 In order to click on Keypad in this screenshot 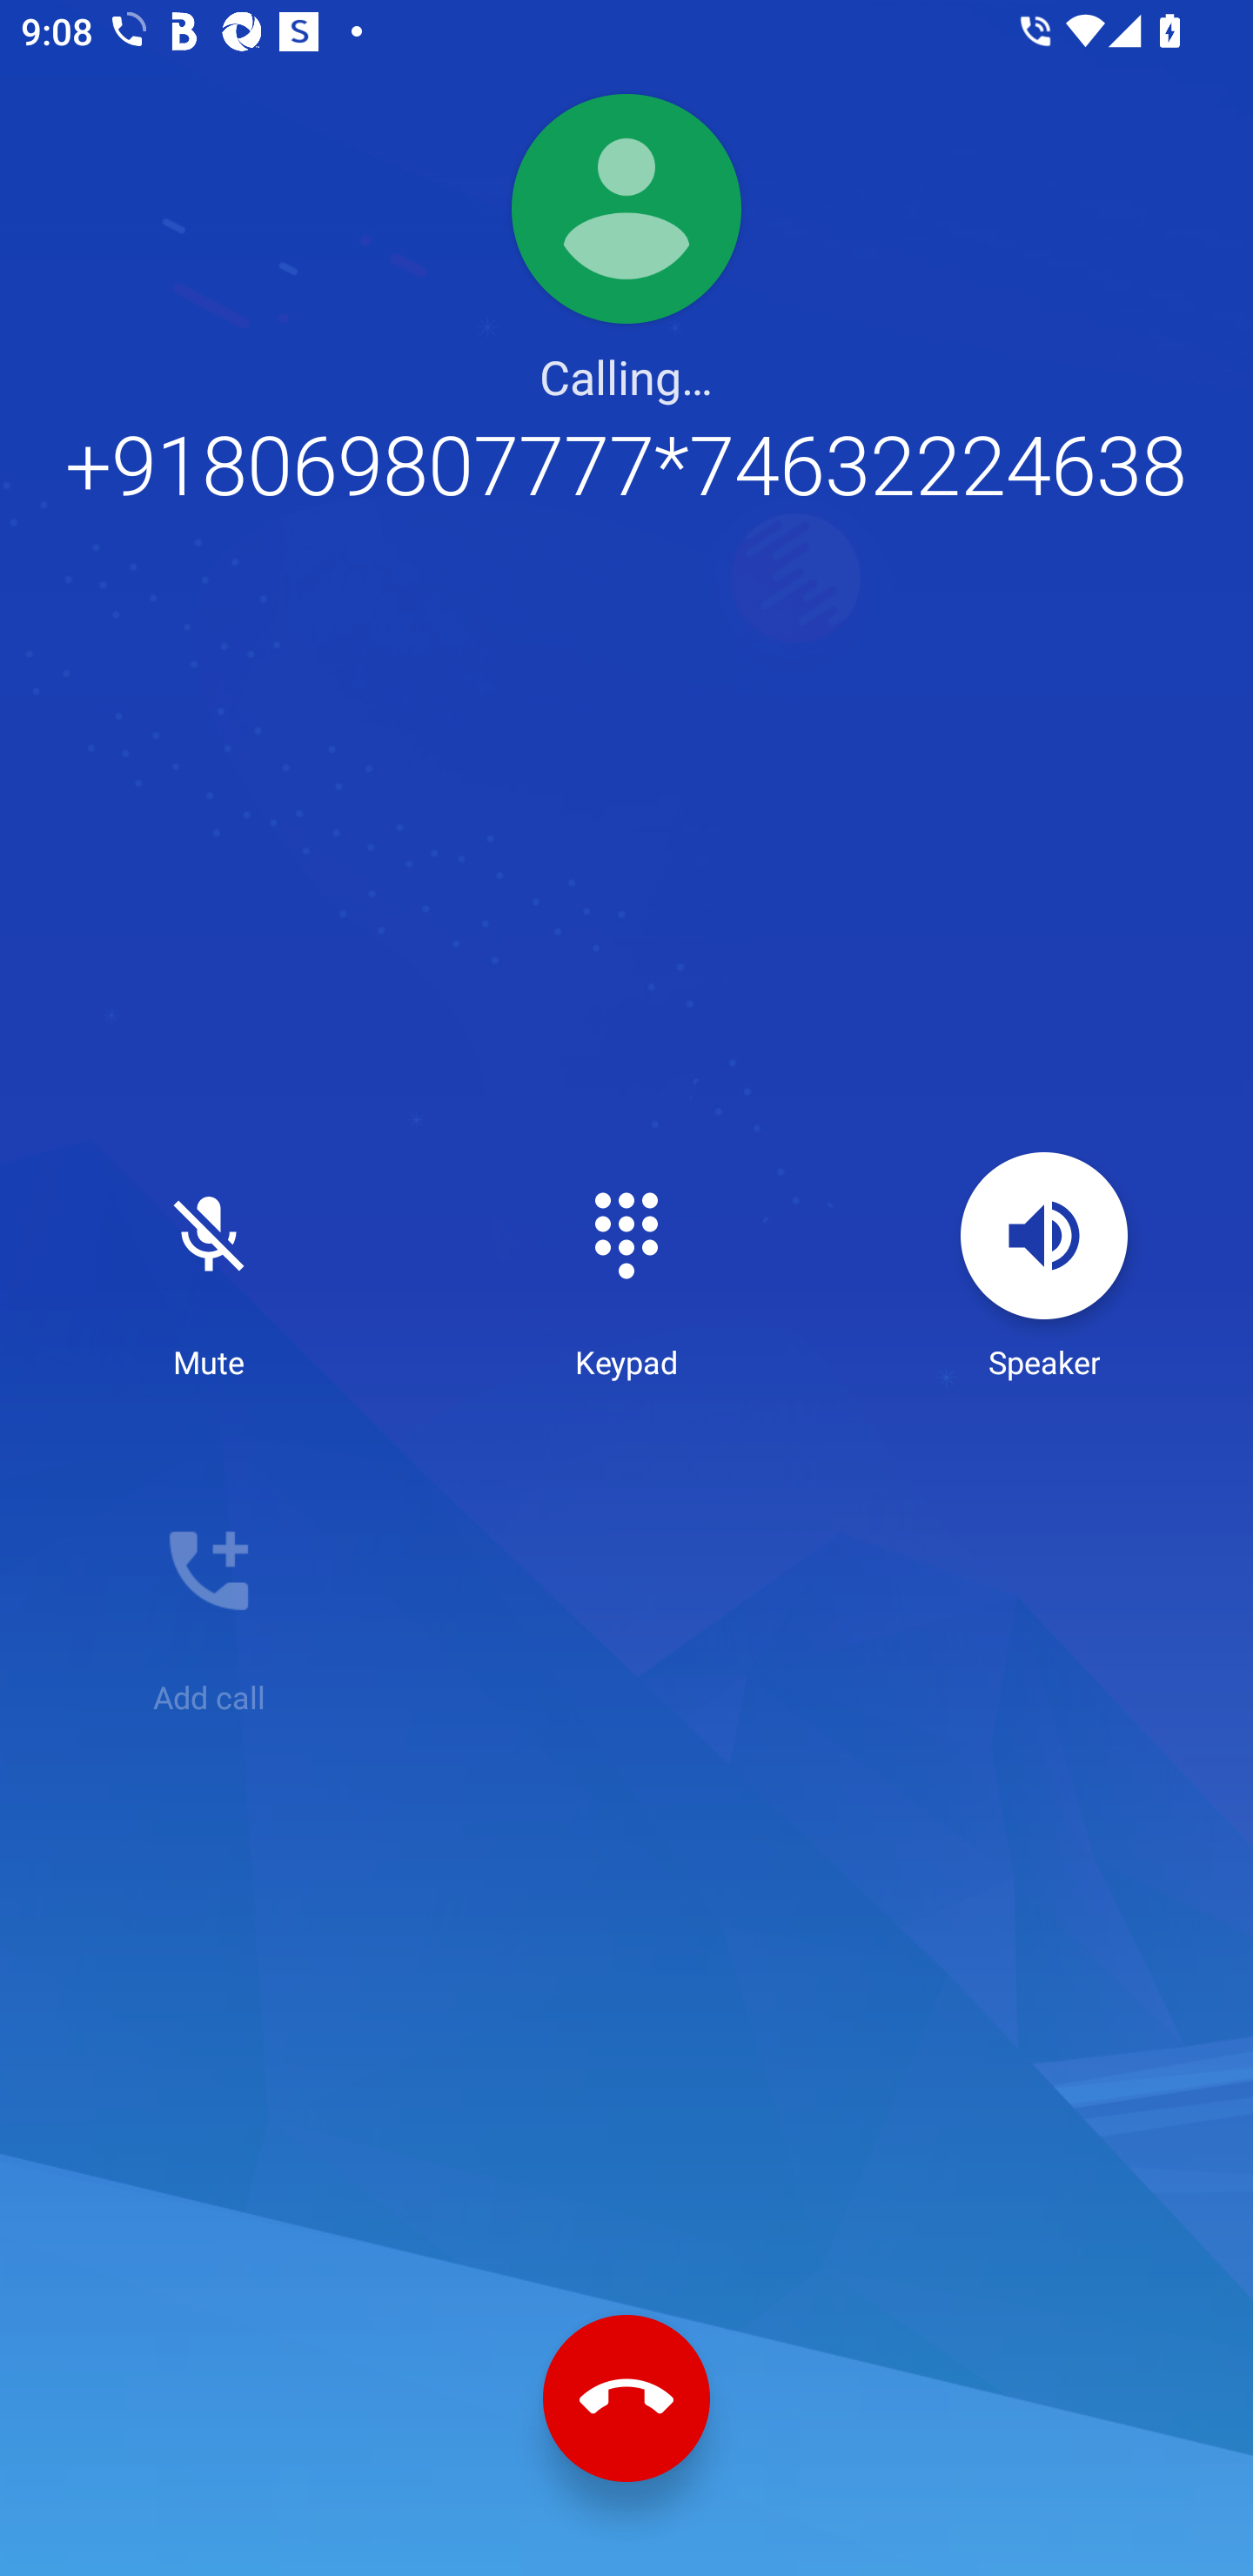, I will do `click(626, 1267)`.